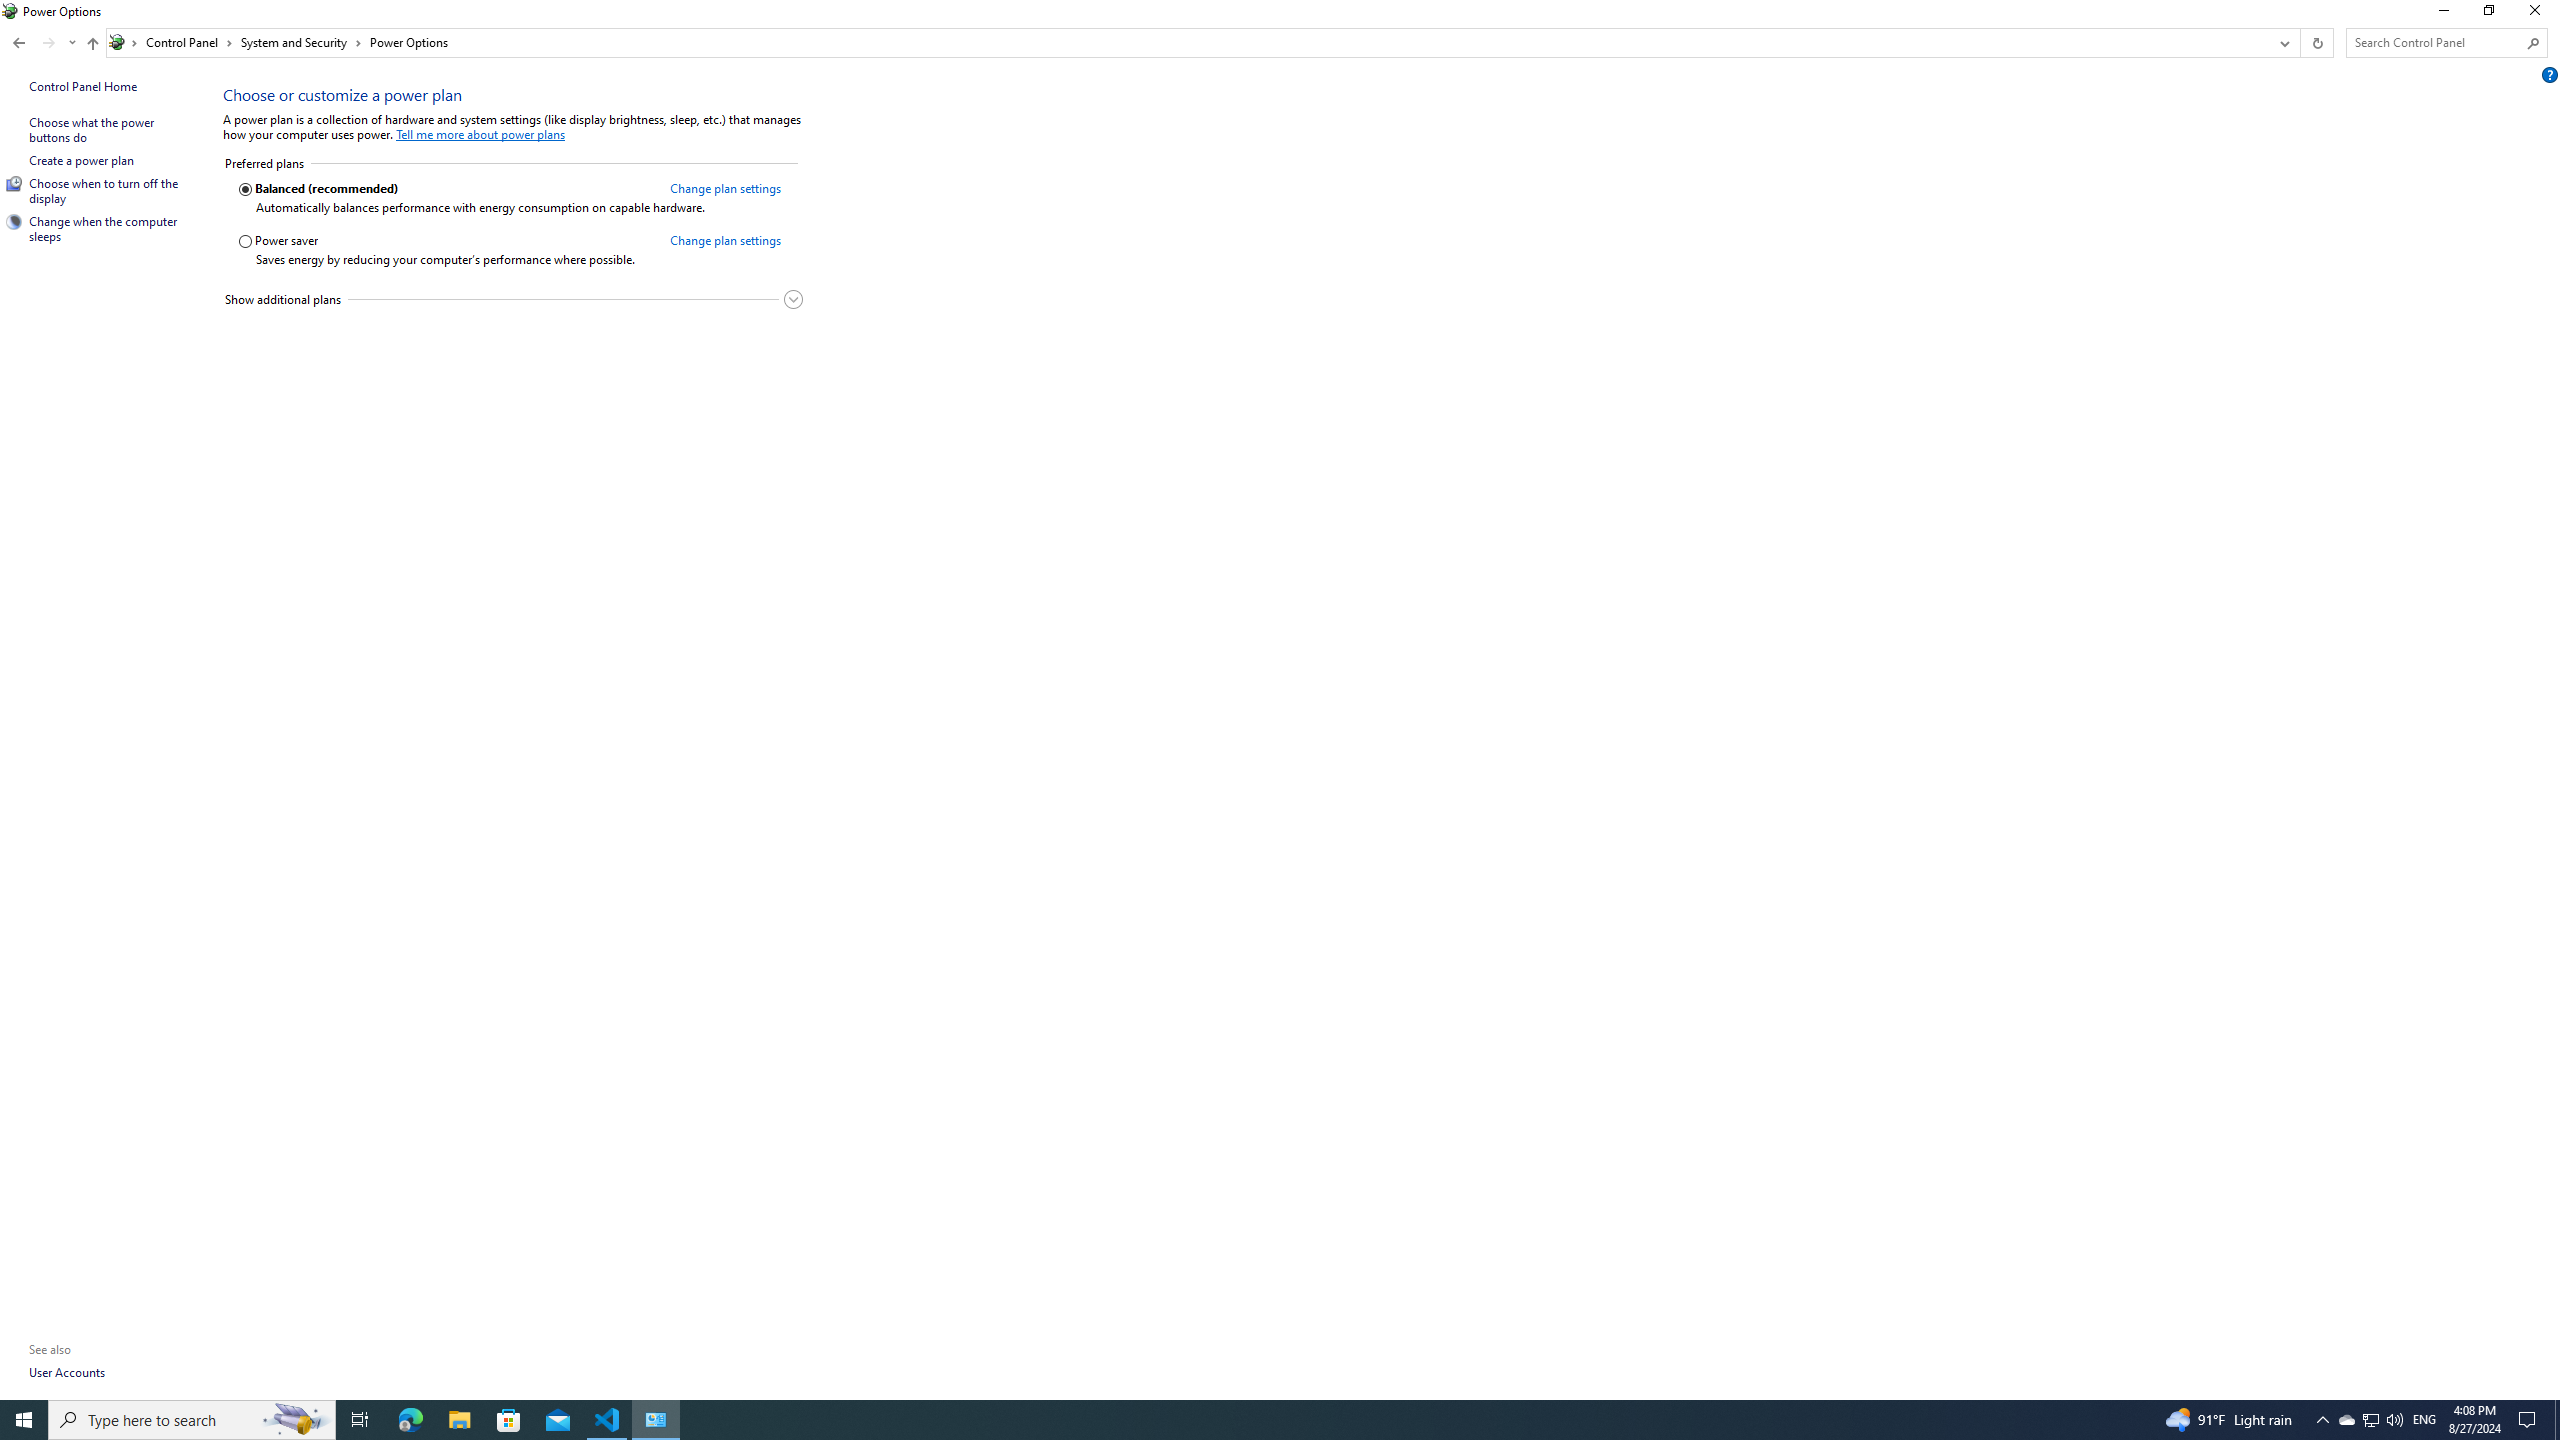 The width and height of the screenshot is (2560, 1440). What do you see at coordinates (725, 188) in the screenshot?
I see `Change plan settings for the Balanced (recommended) plan` at bounding box center [725, 188].